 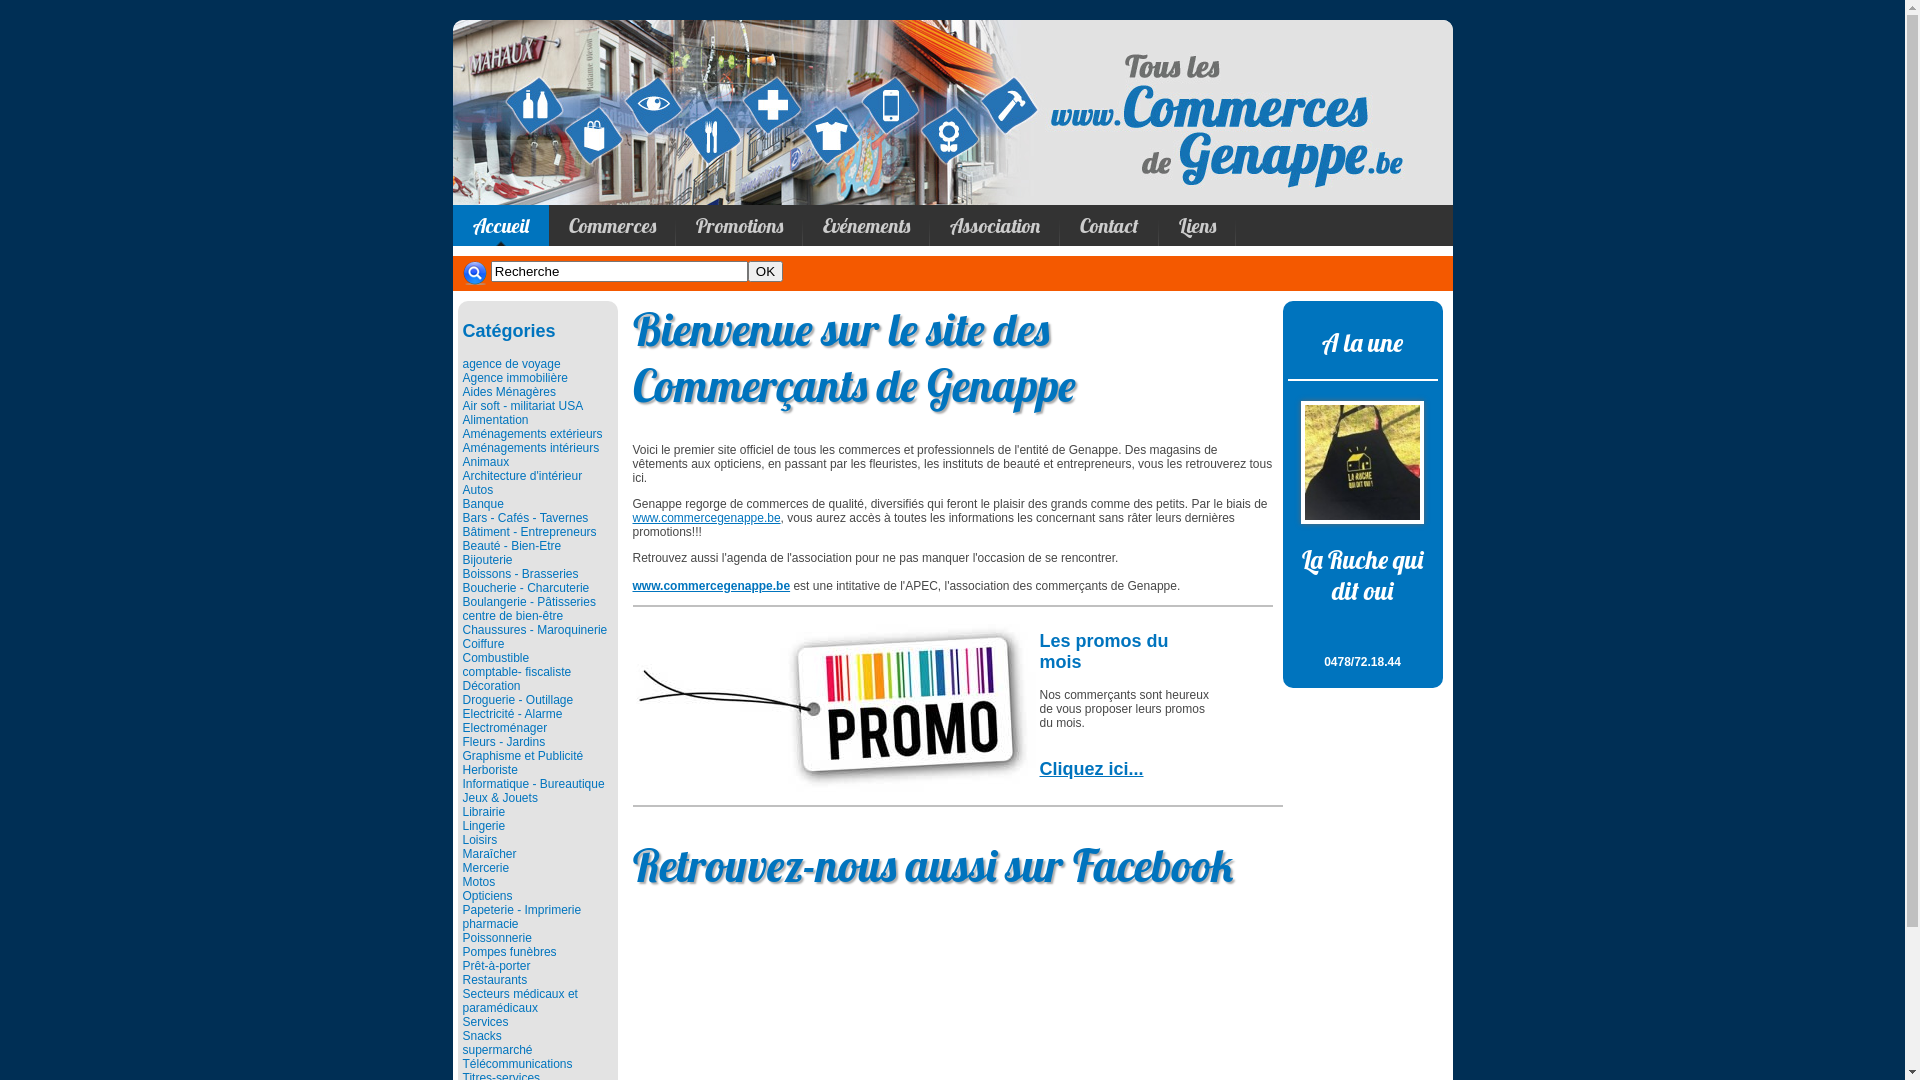 I want to click on Accueil, so click(x=500, y=226).